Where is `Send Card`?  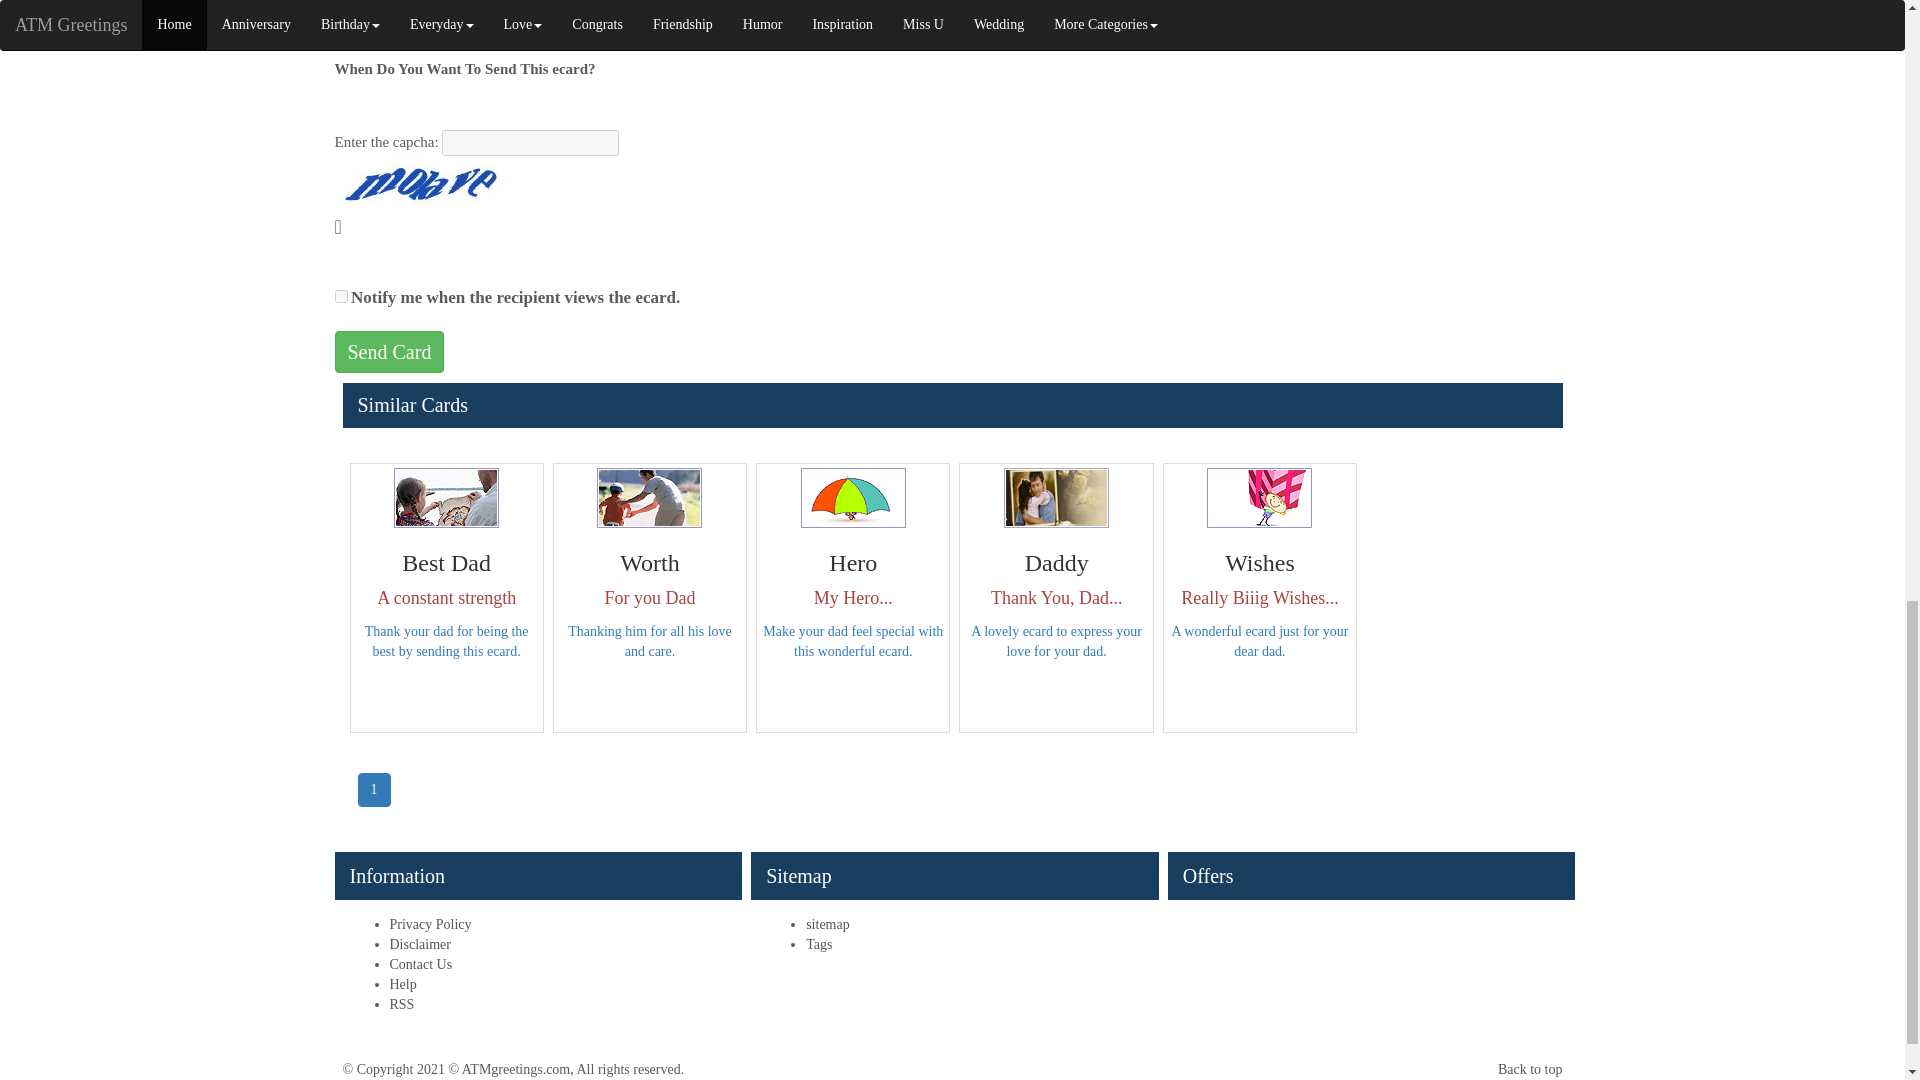 Send Card is located at coordinates (388, 352).